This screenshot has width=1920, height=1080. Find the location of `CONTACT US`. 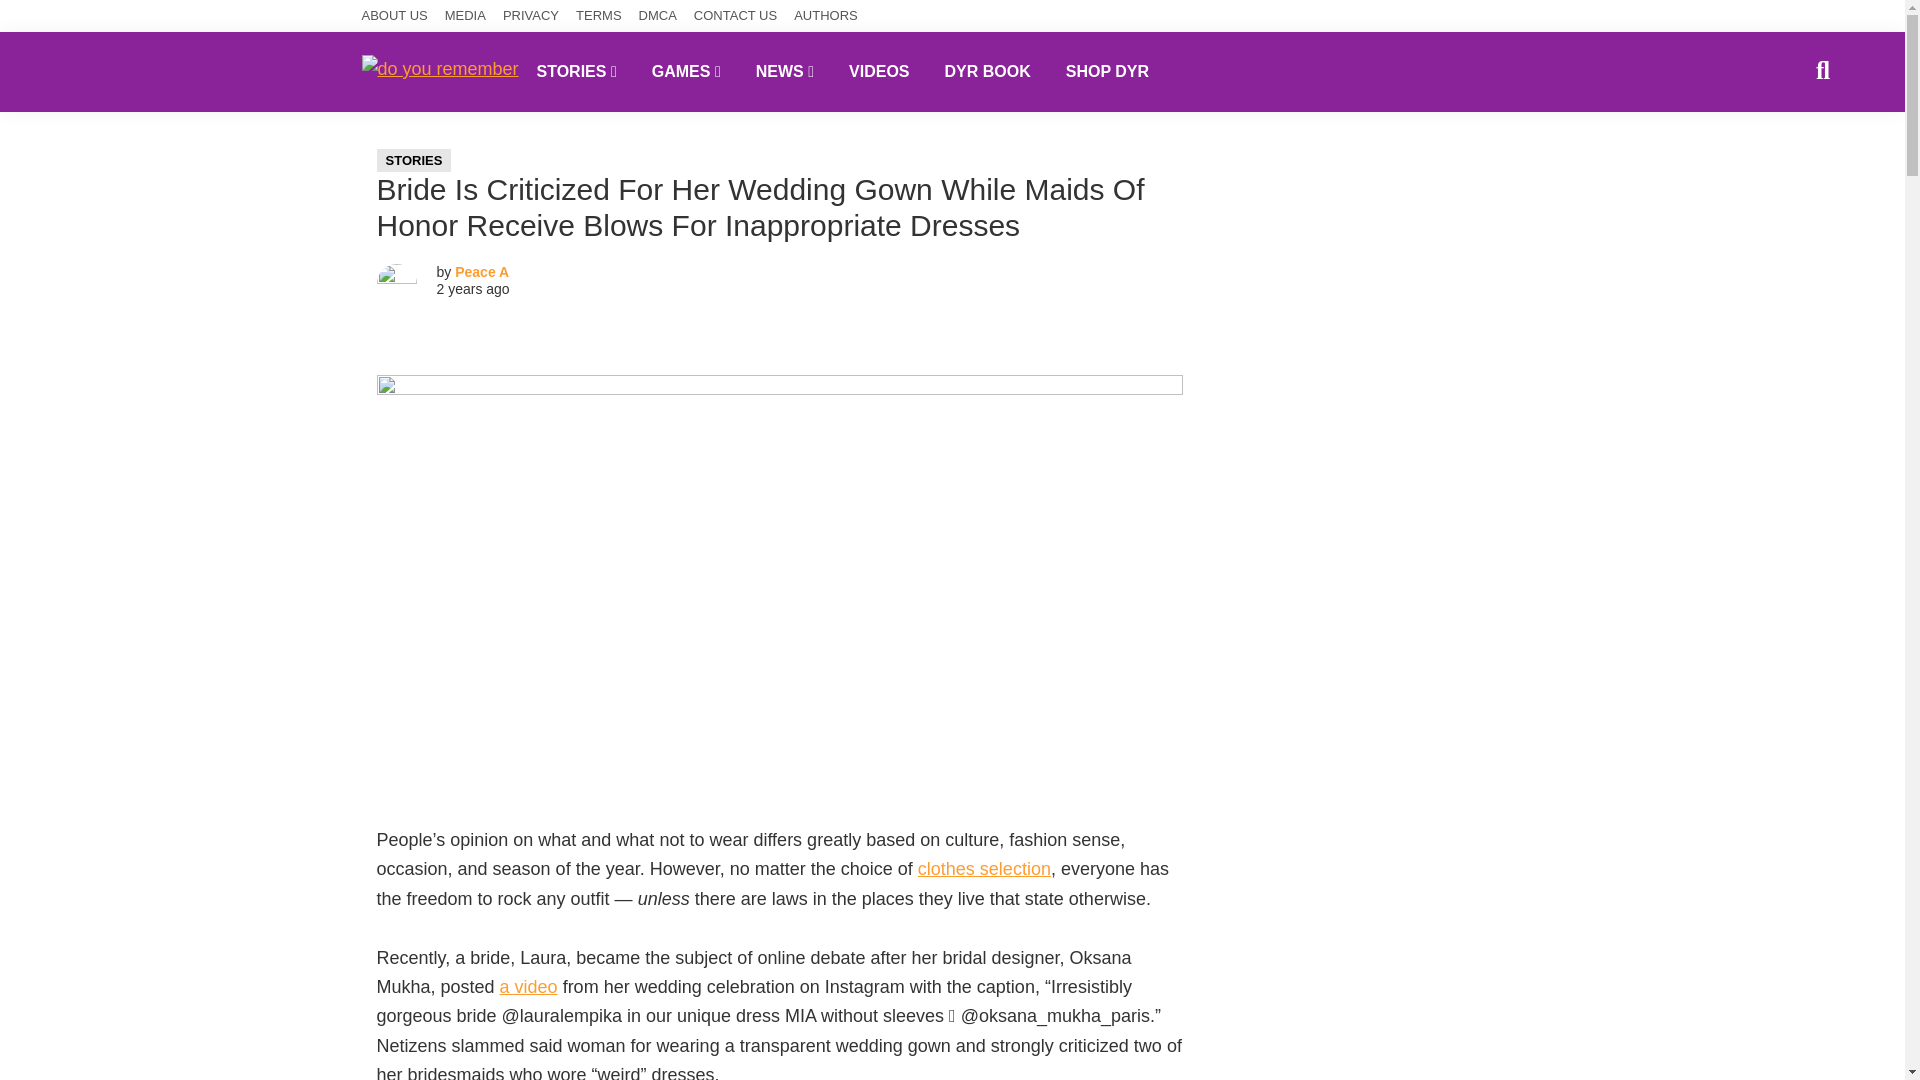

CONTACT US is located at coordinates (735, 16).